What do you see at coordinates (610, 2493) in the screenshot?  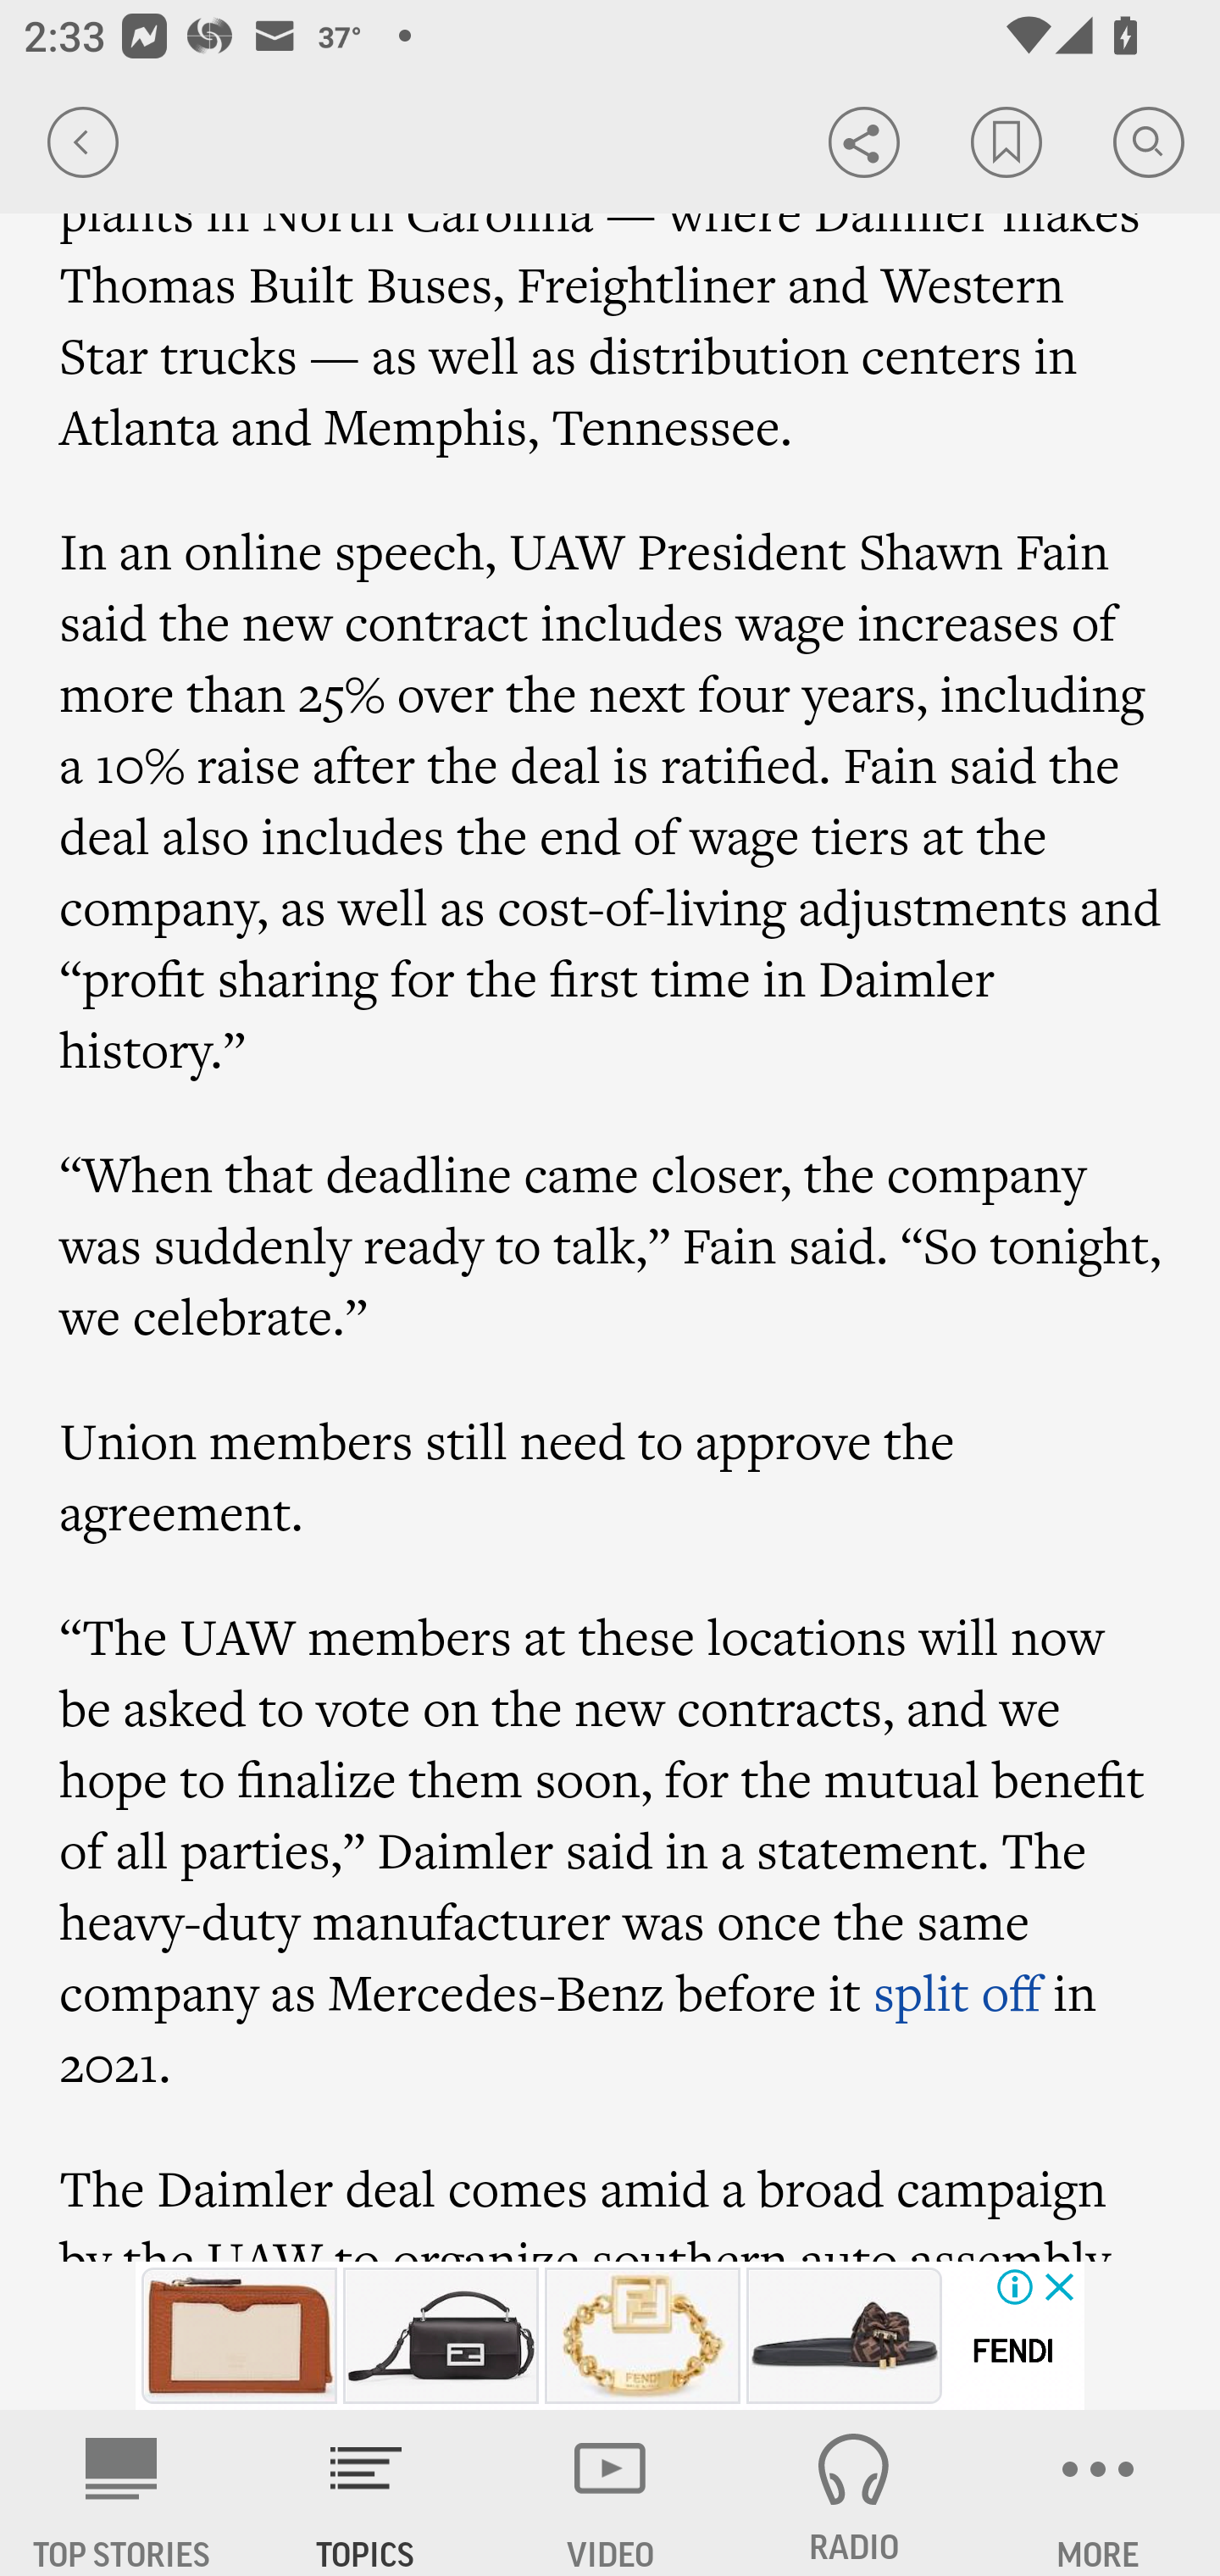 I see `VIDEO` at bounding box center [610, 2493].